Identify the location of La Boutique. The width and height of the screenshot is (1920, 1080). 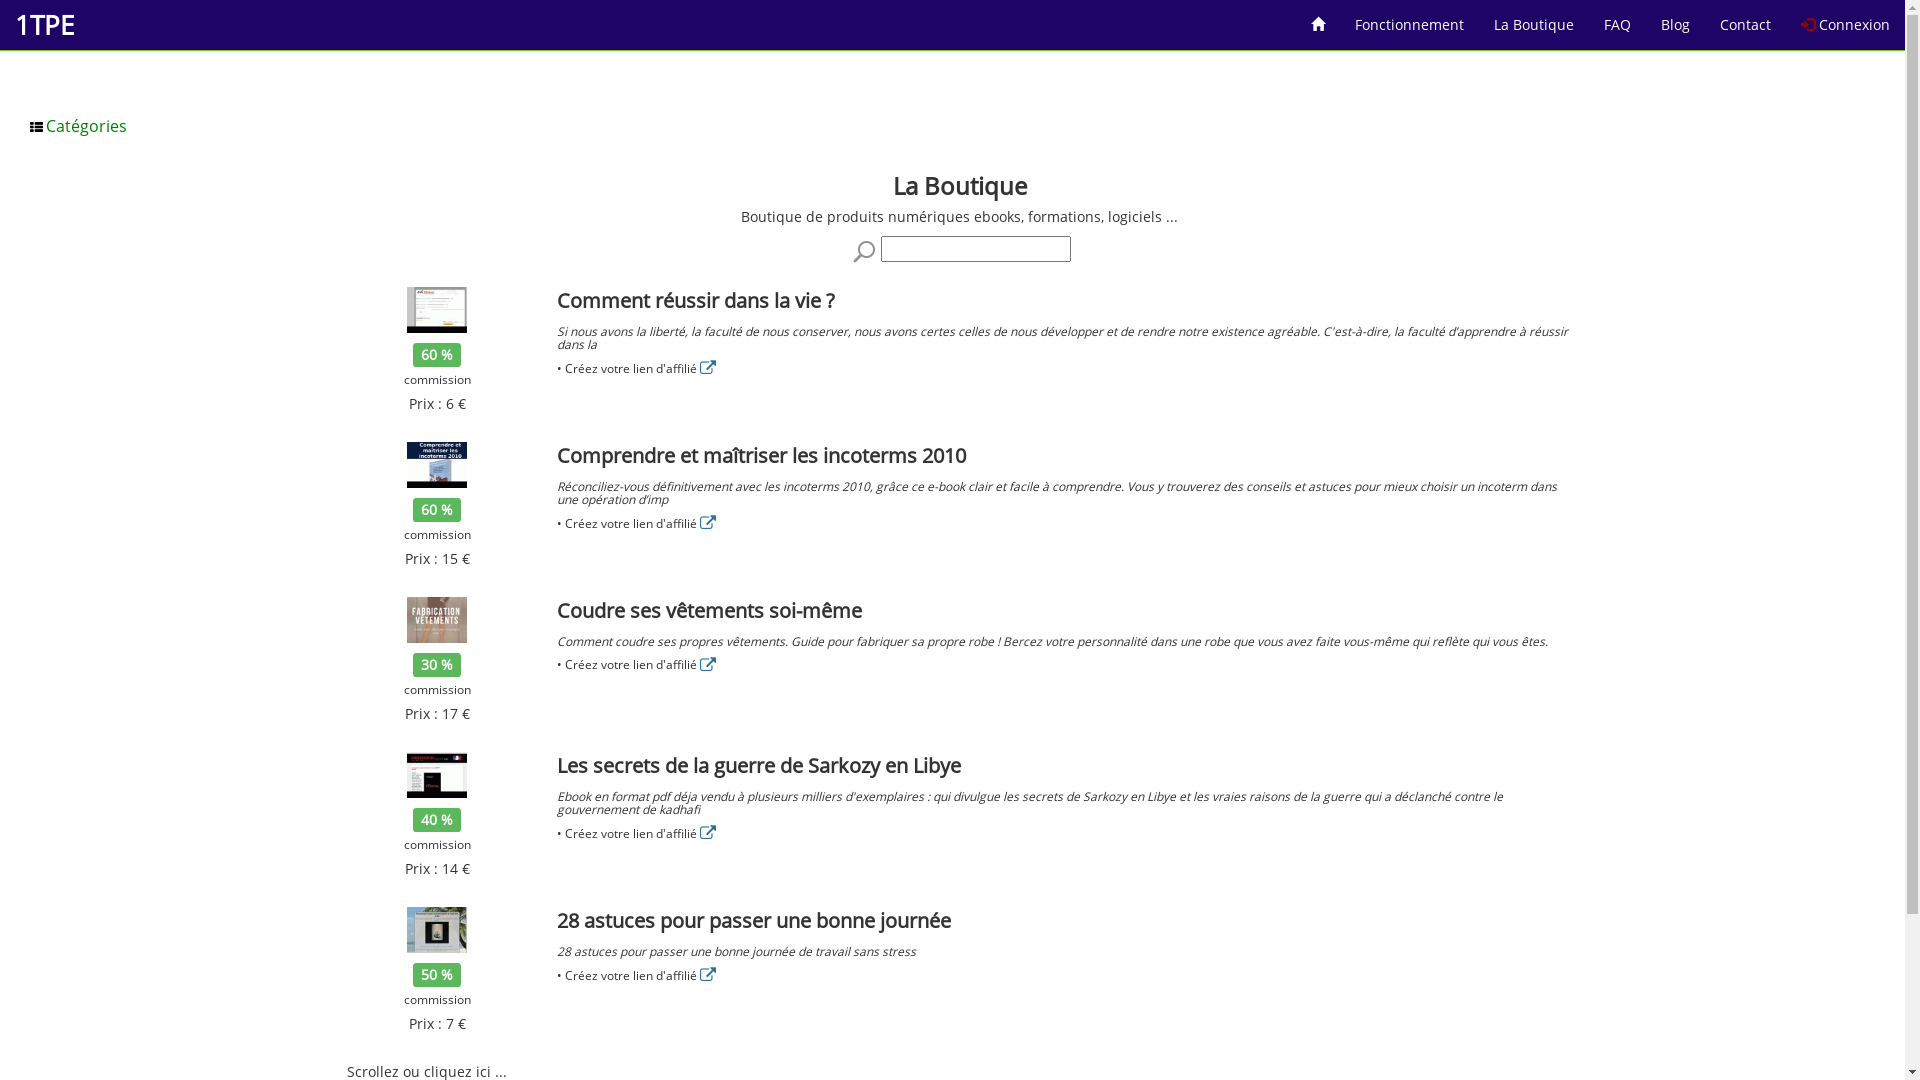
(1534, 18).